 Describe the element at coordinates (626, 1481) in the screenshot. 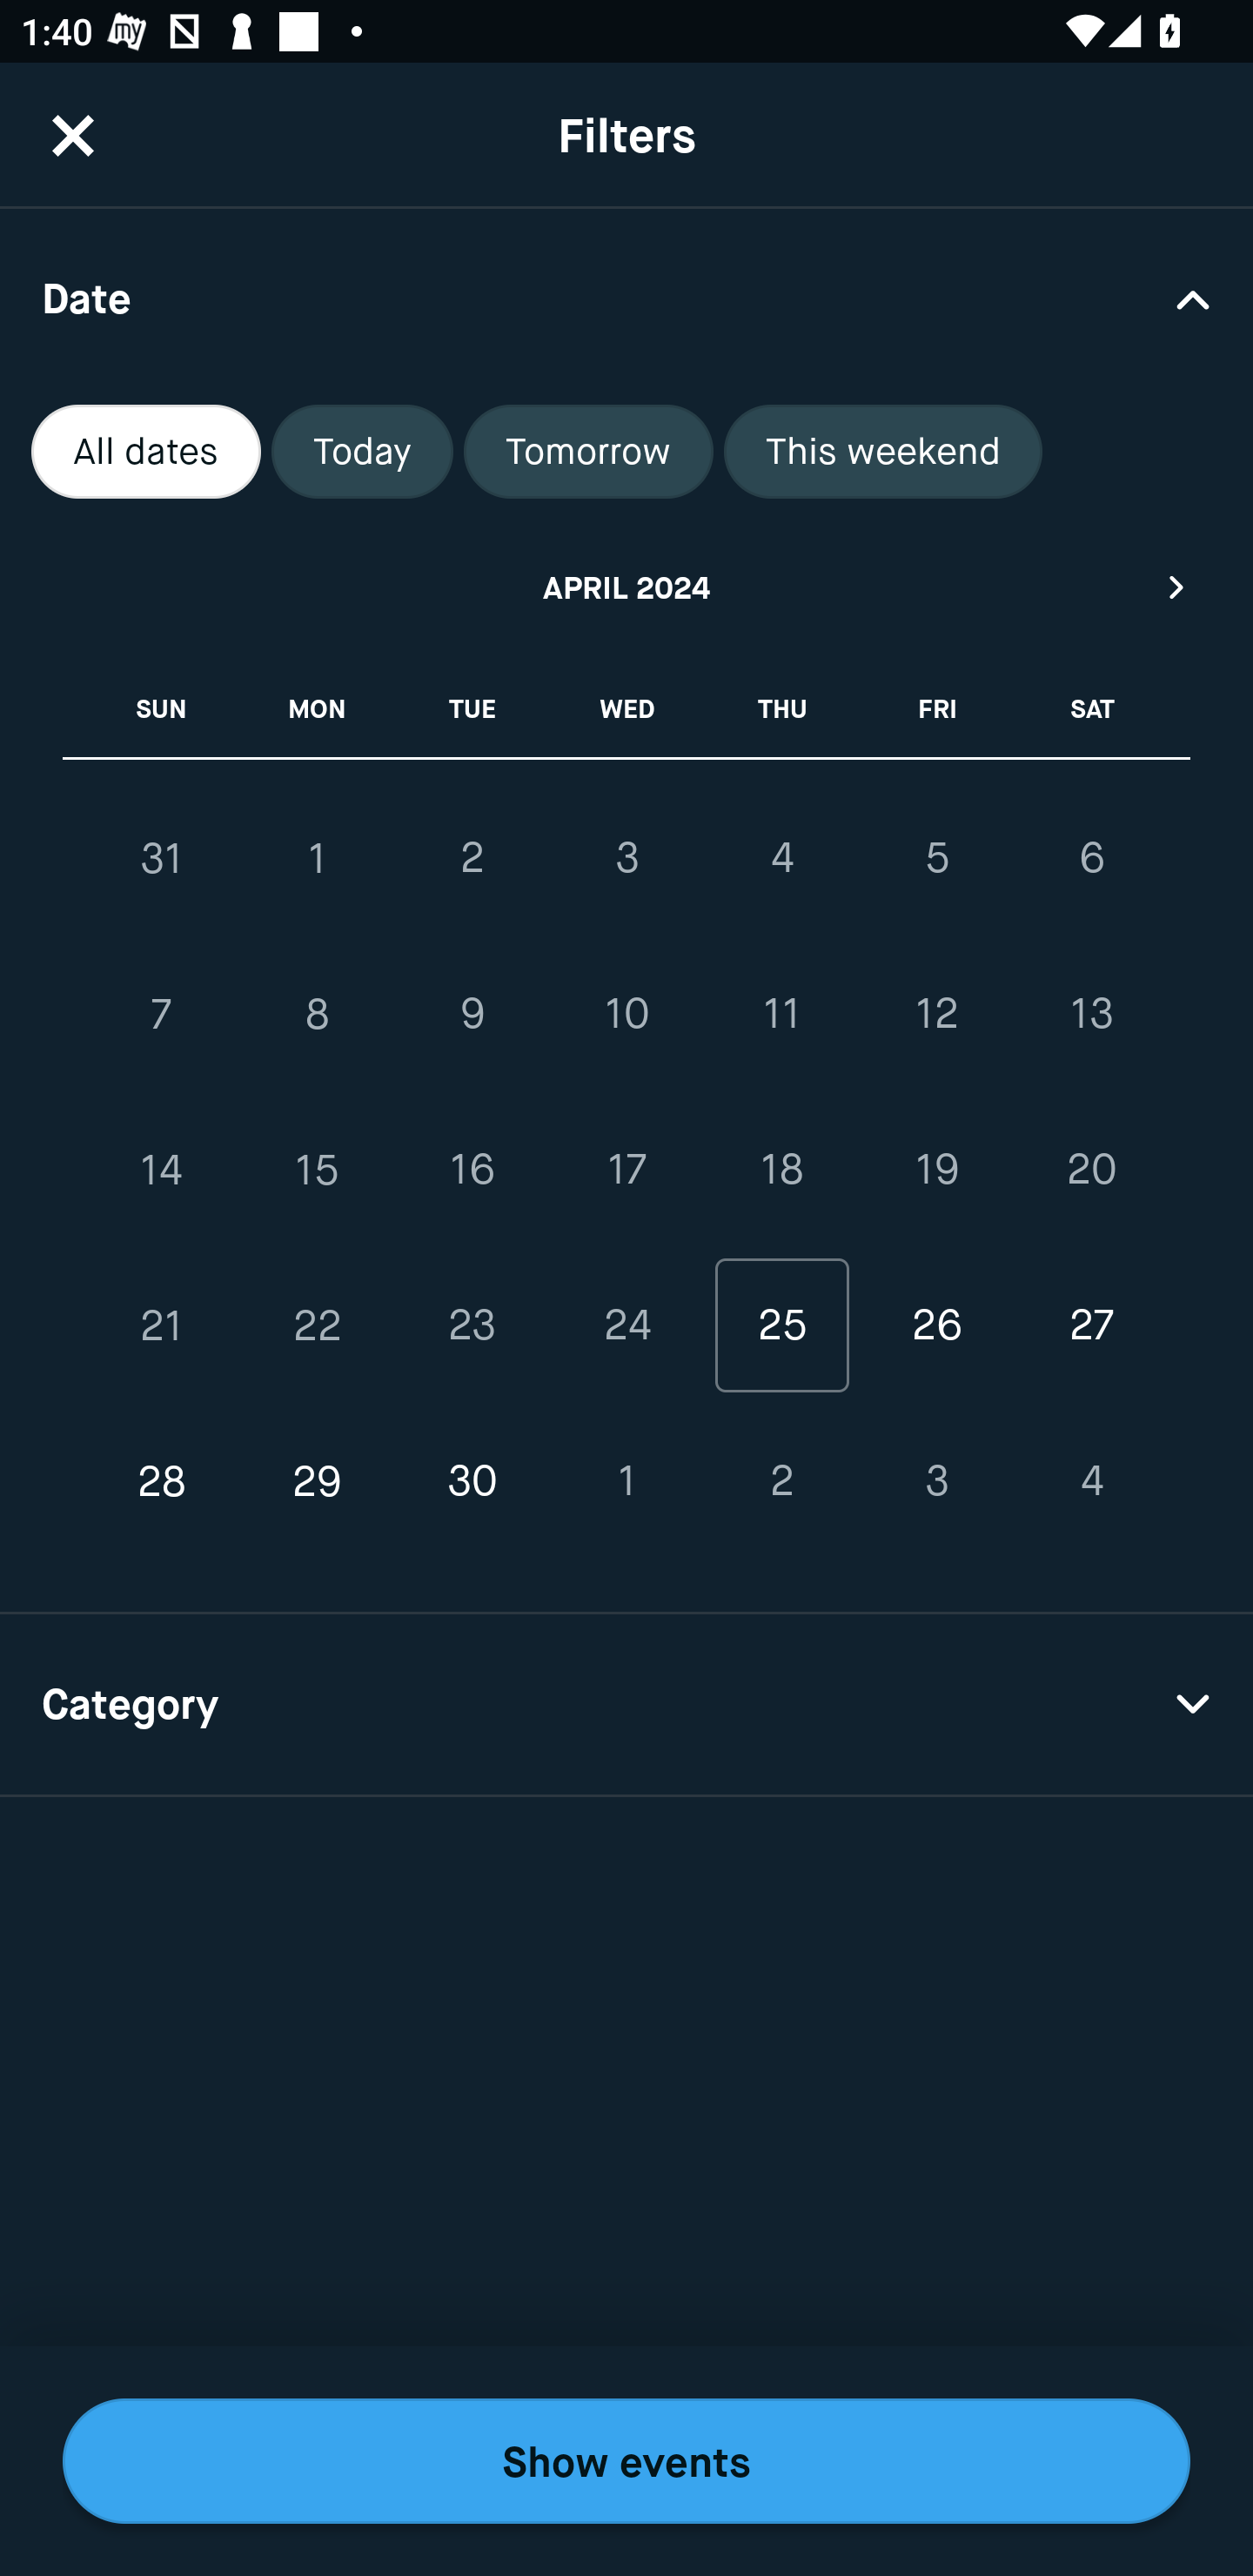

I see `1` at that location.